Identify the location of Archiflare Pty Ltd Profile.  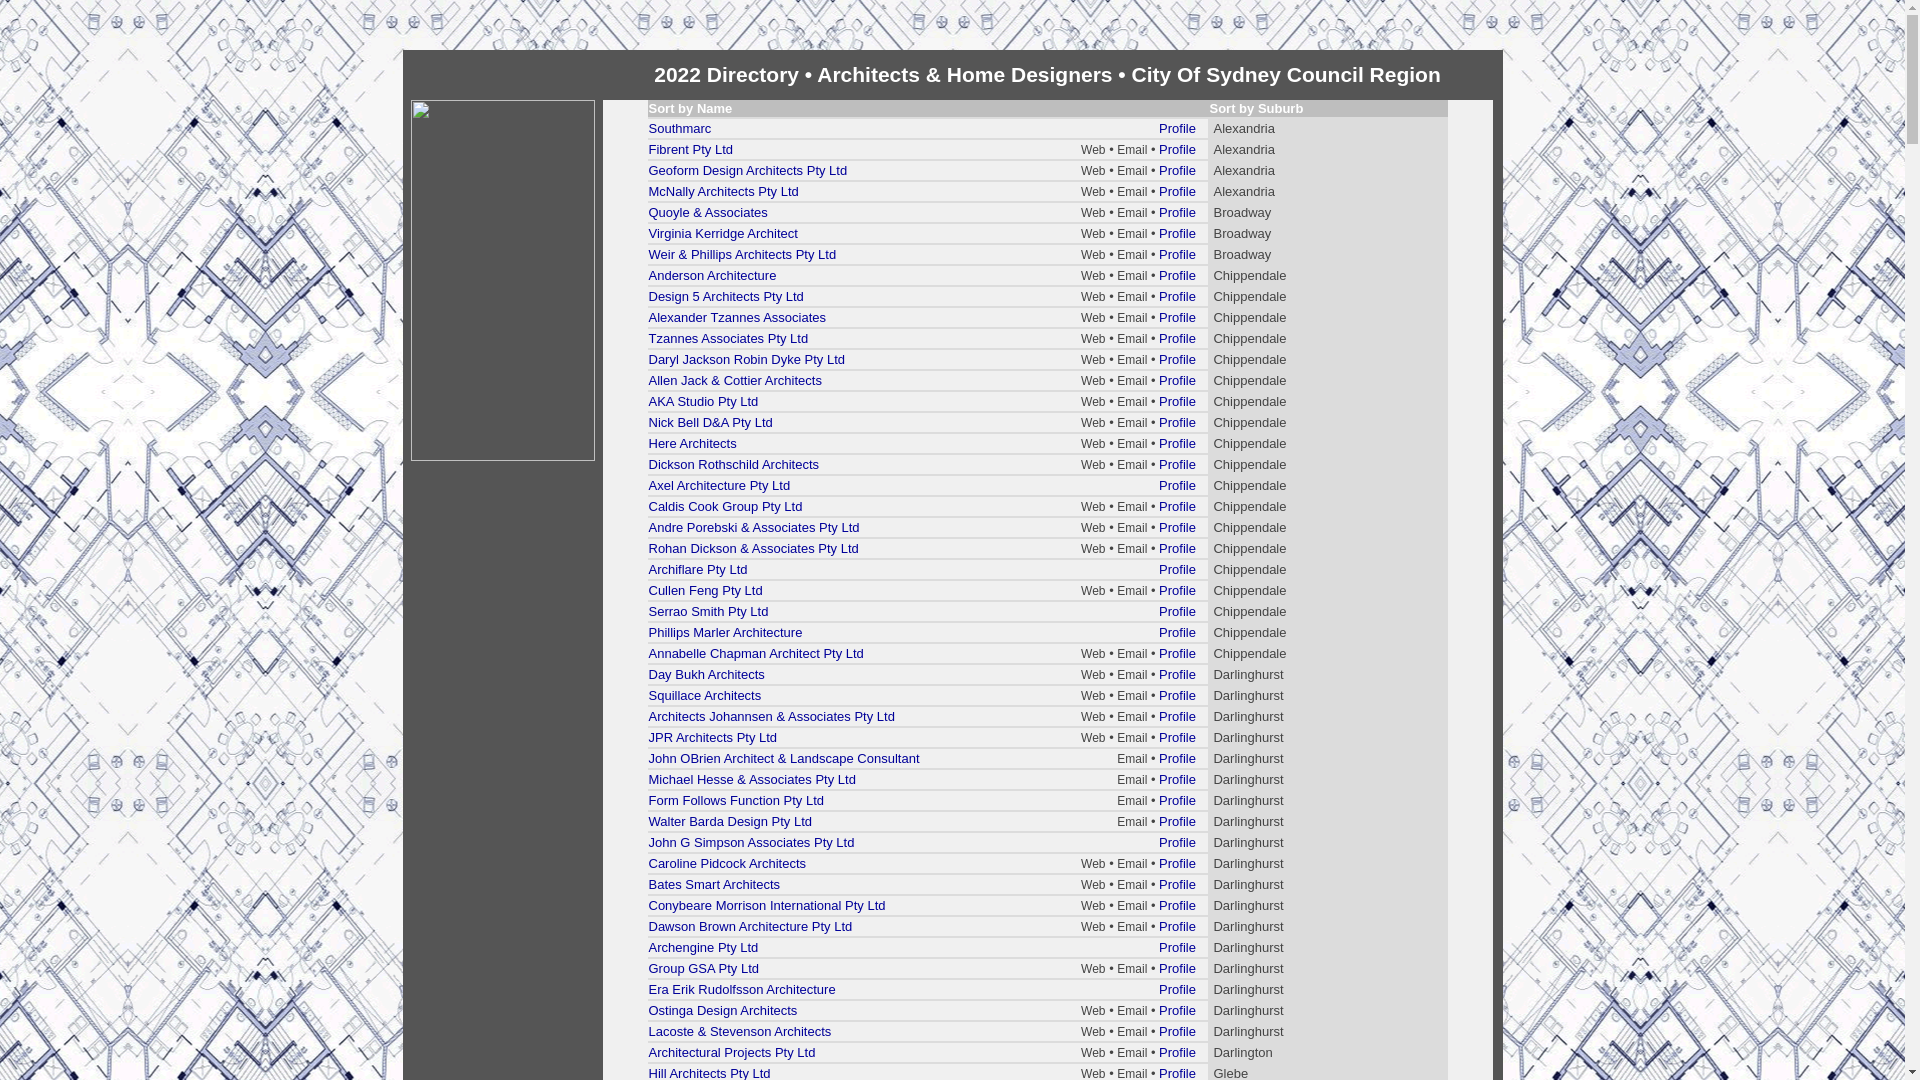
(928, 570).